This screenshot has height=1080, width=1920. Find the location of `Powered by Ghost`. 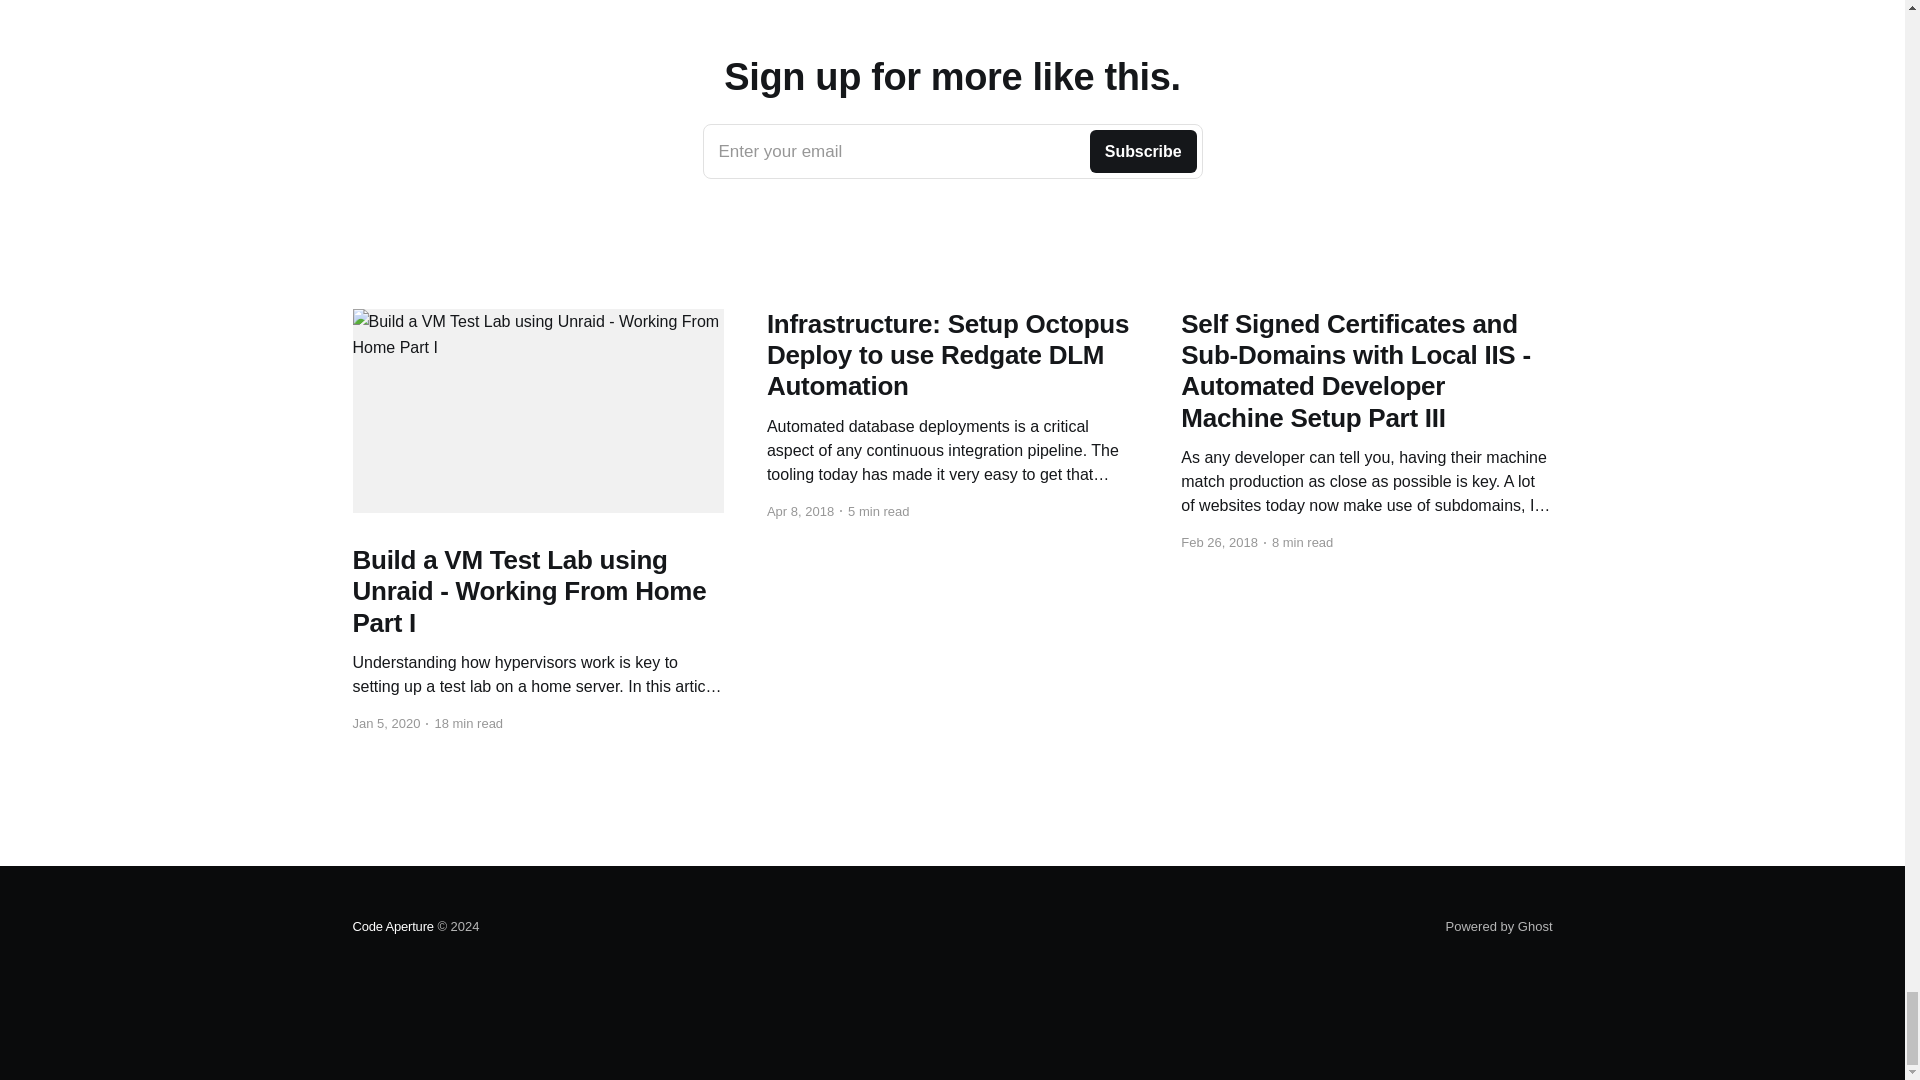

Powered by Ghost is located at coordinates (952, 152).